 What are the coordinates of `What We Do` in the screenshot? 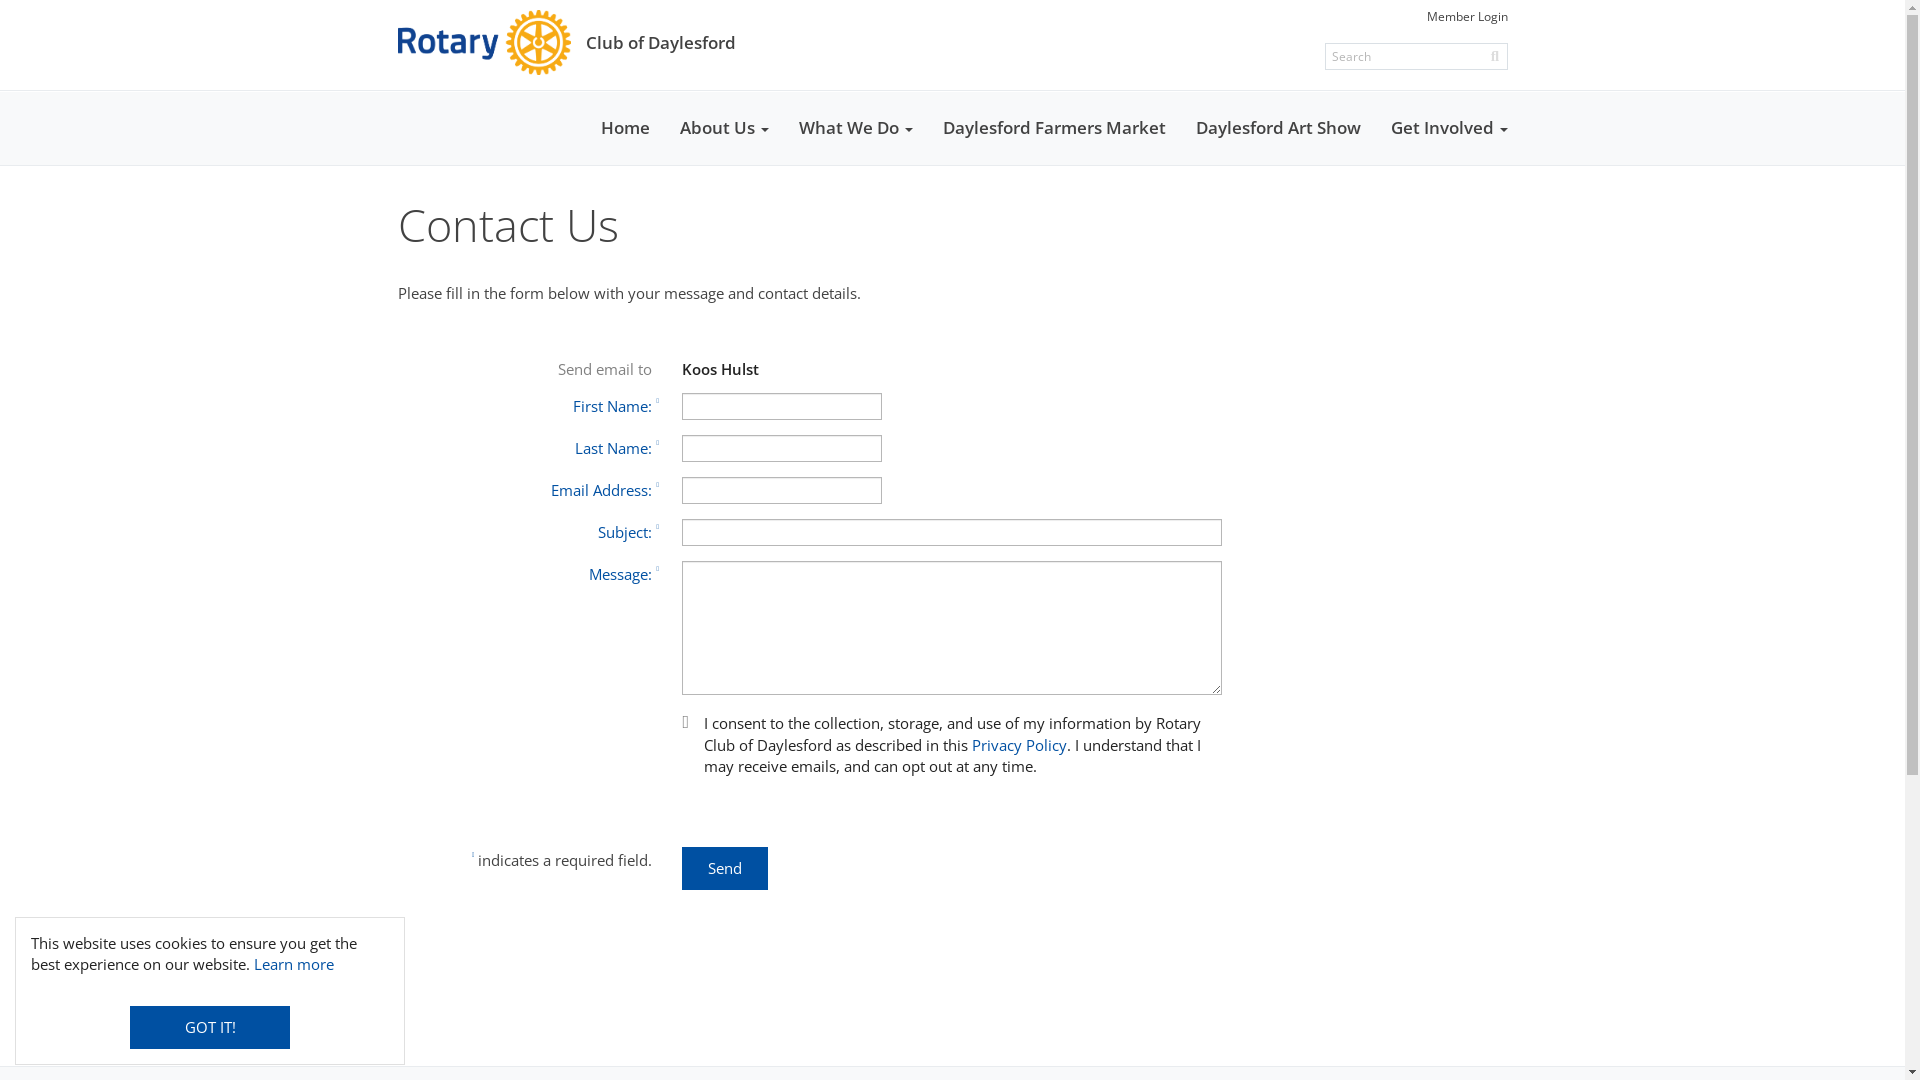 It's located at (856, 128).